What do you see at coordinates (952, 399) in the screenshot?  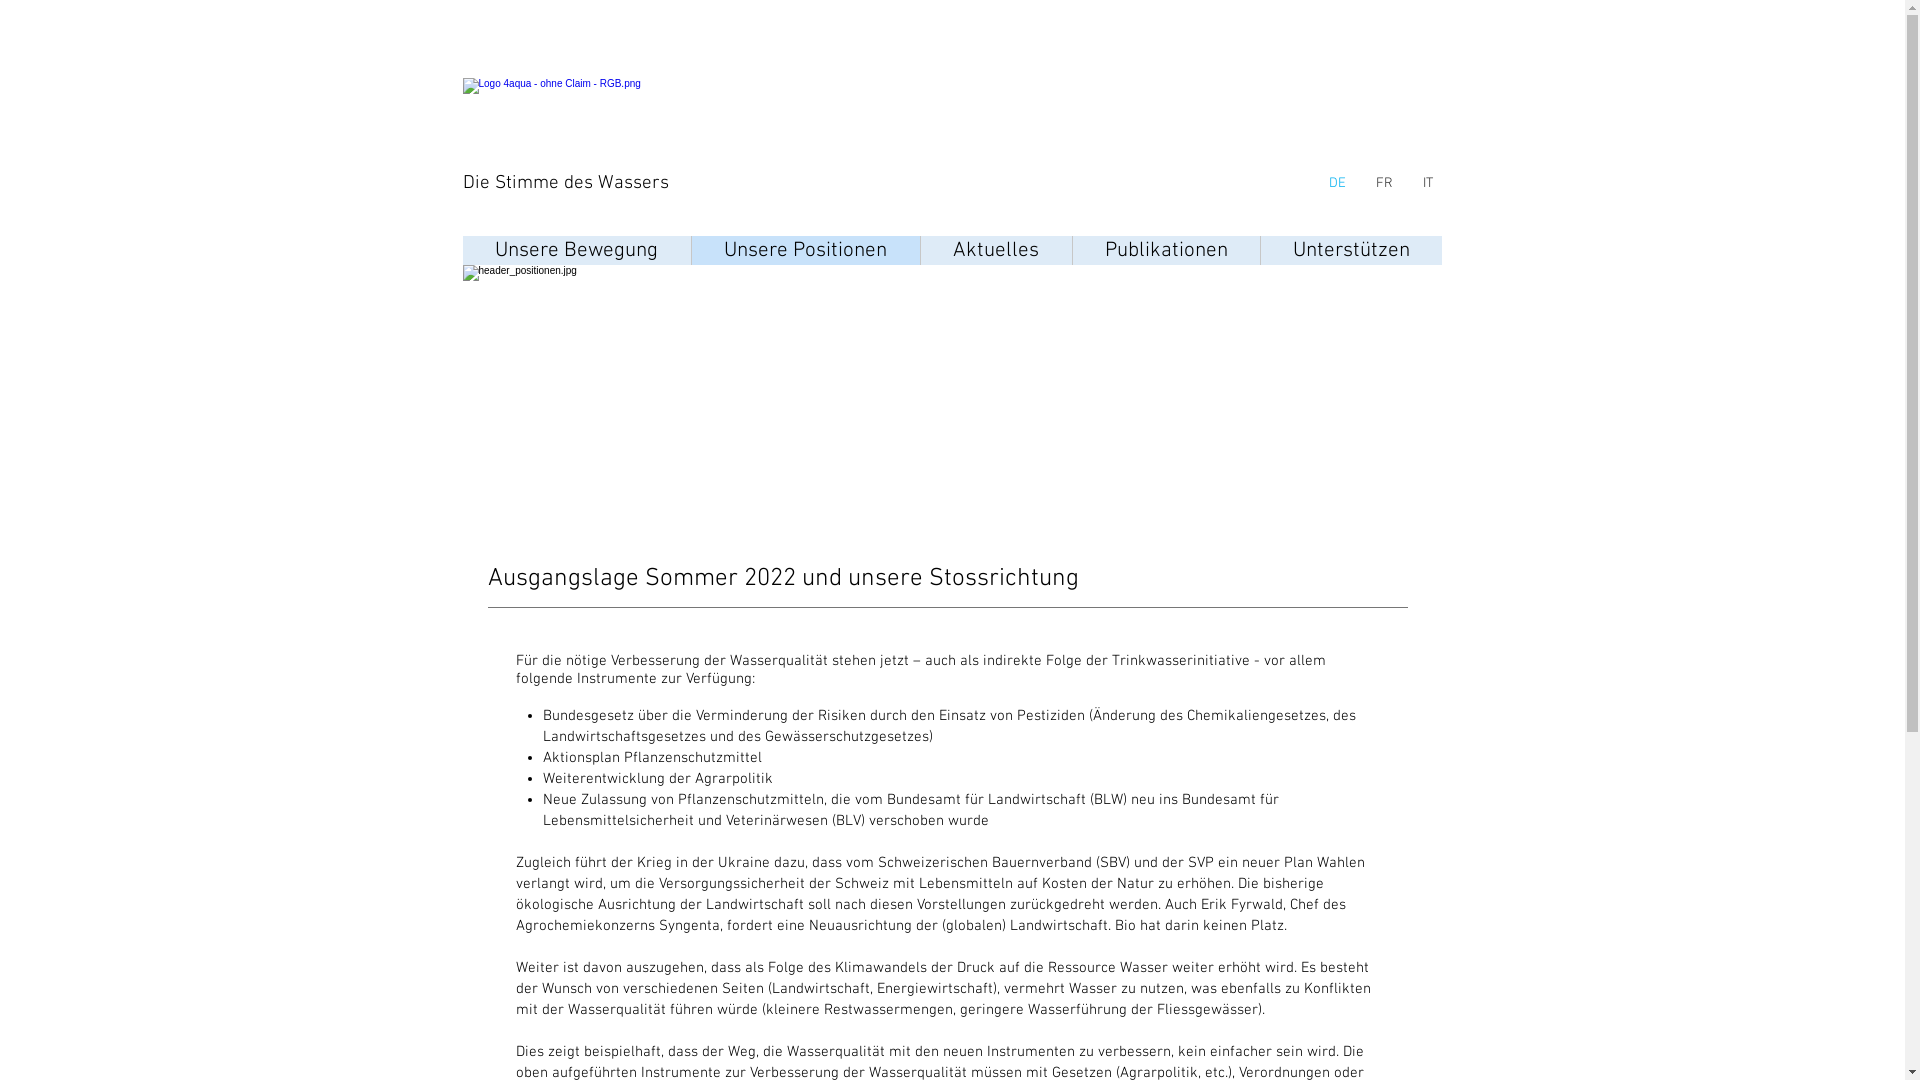 I see `logo.png` at bounding box center [952, 399].